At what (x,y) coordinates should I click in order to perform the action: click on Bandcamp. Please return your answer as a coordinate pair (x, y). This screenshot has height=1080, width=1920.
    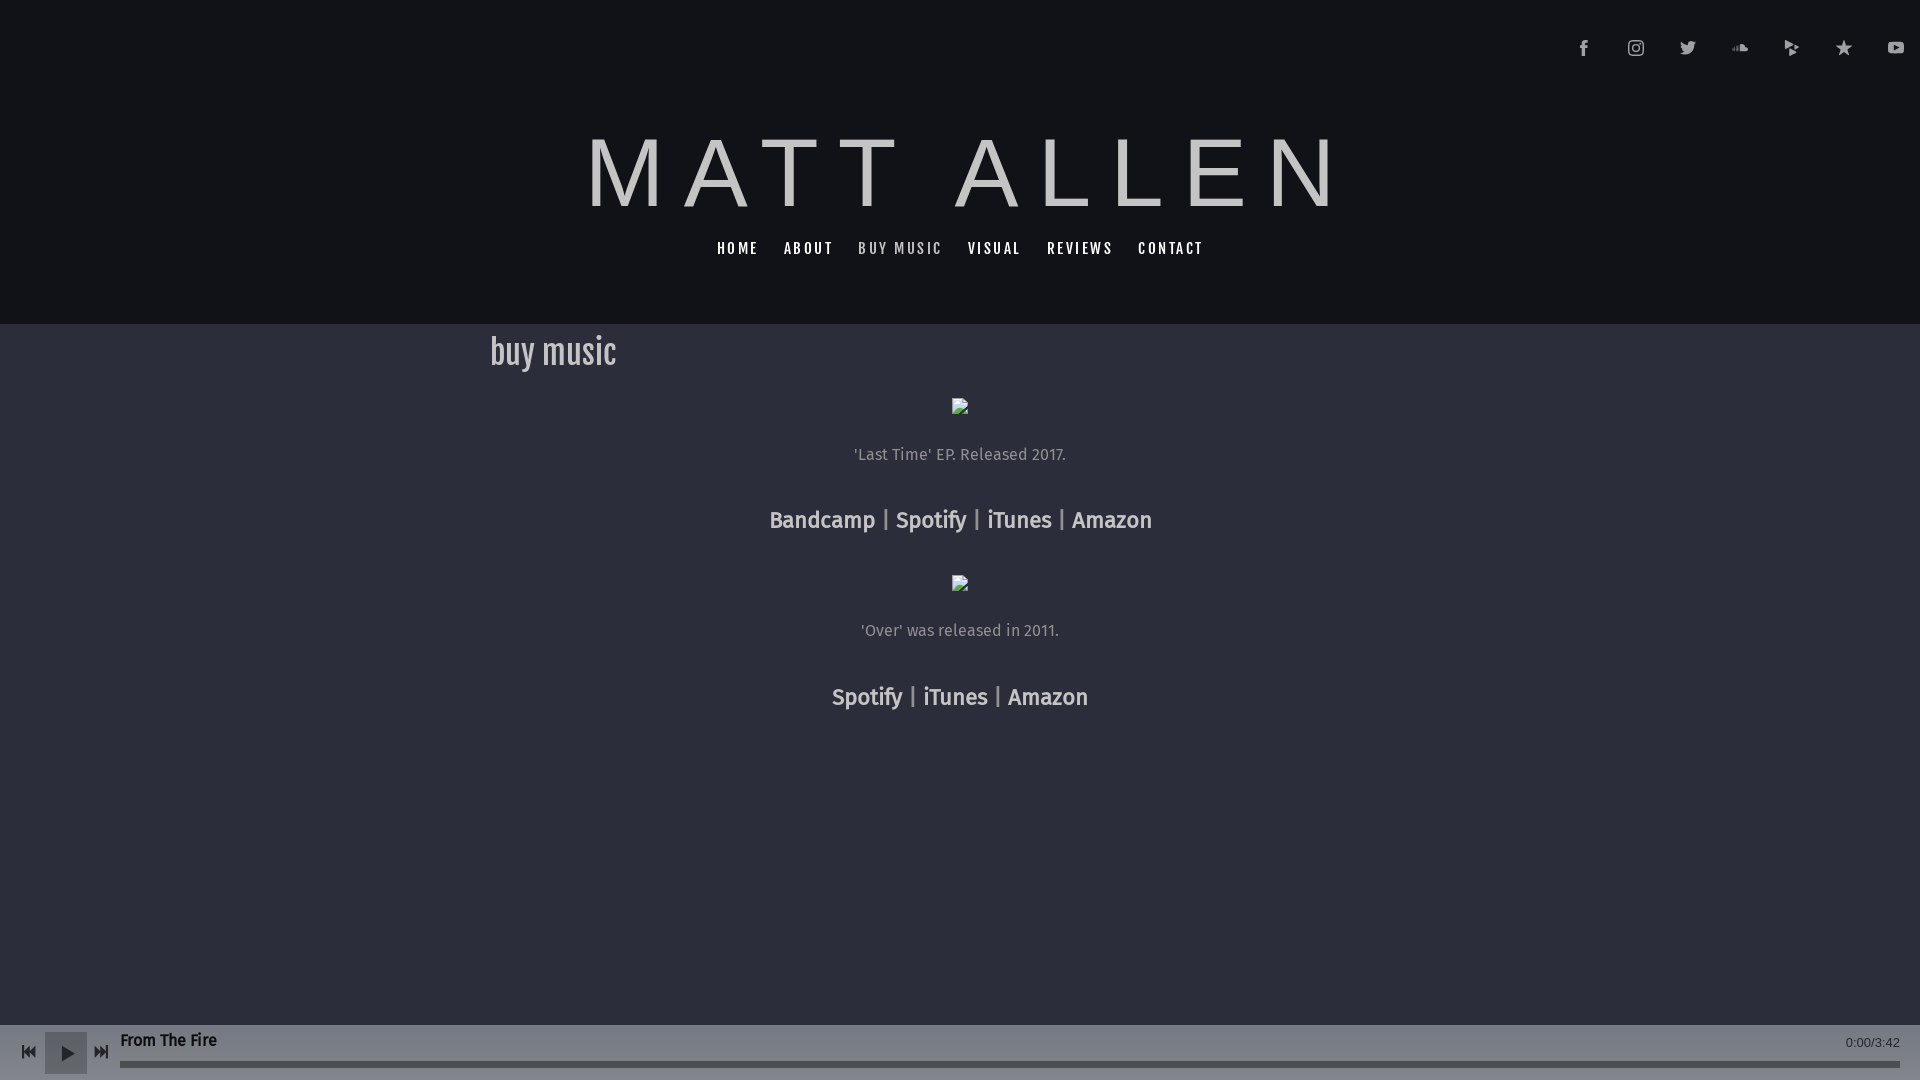
    Looking at the image, I should click on (821, 520).